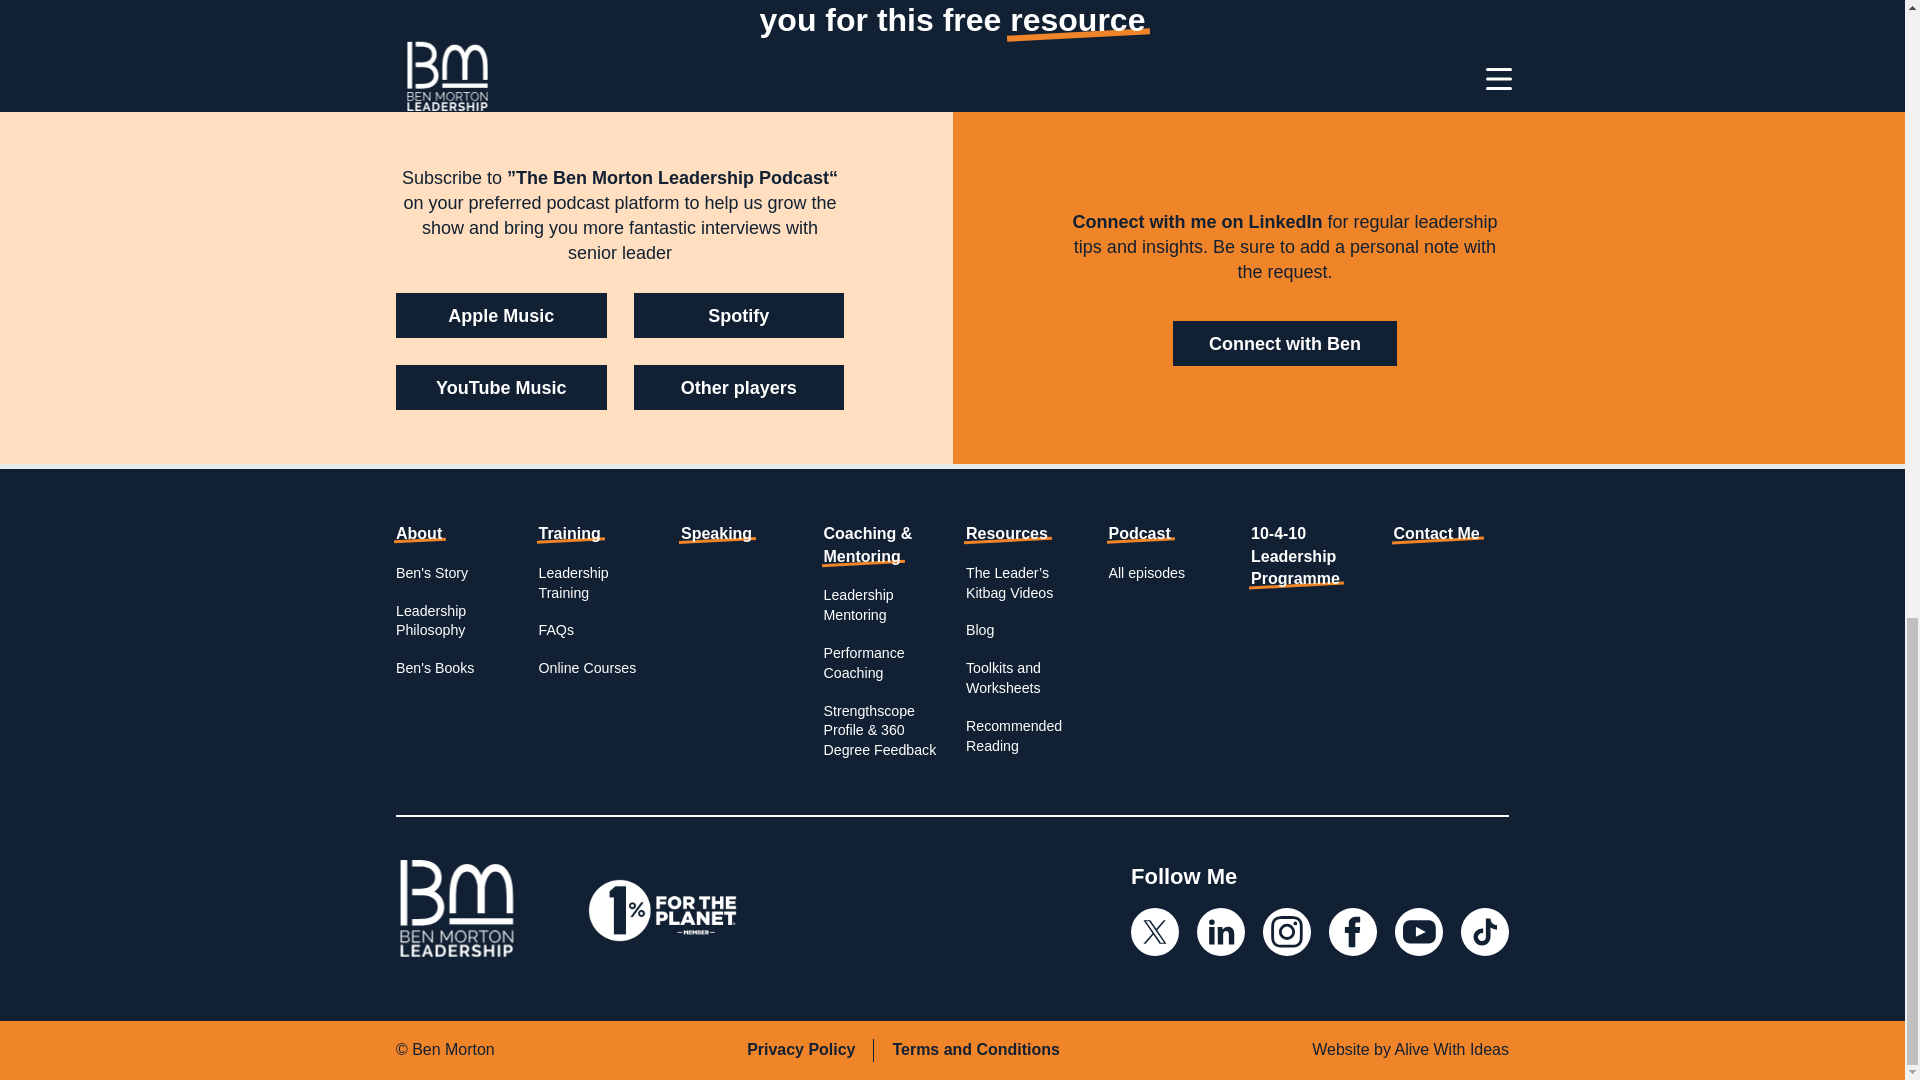  What do you see at coordinates (500, 315) in the screenshot?
I see `Apple Music` at bounding box center [500, 315].